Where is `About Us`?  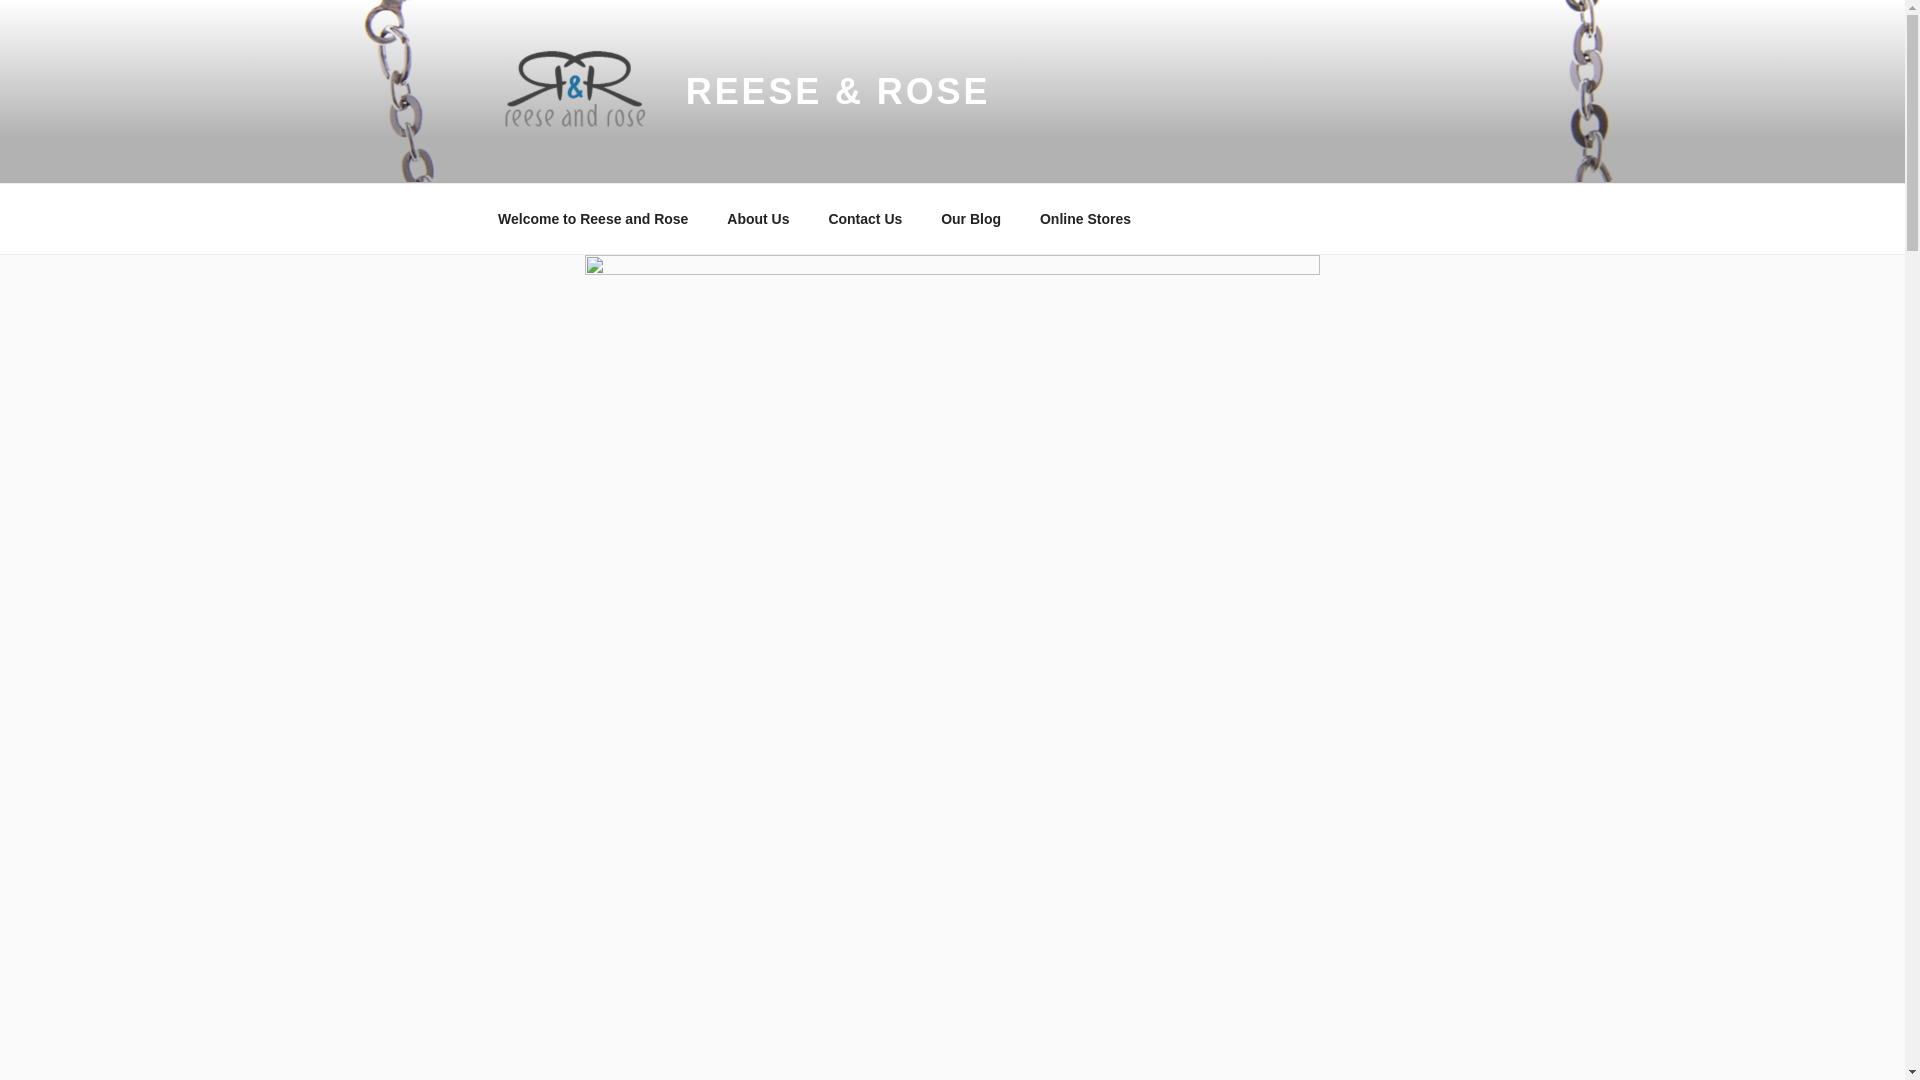
About Us is located at coordinates (758, 218).